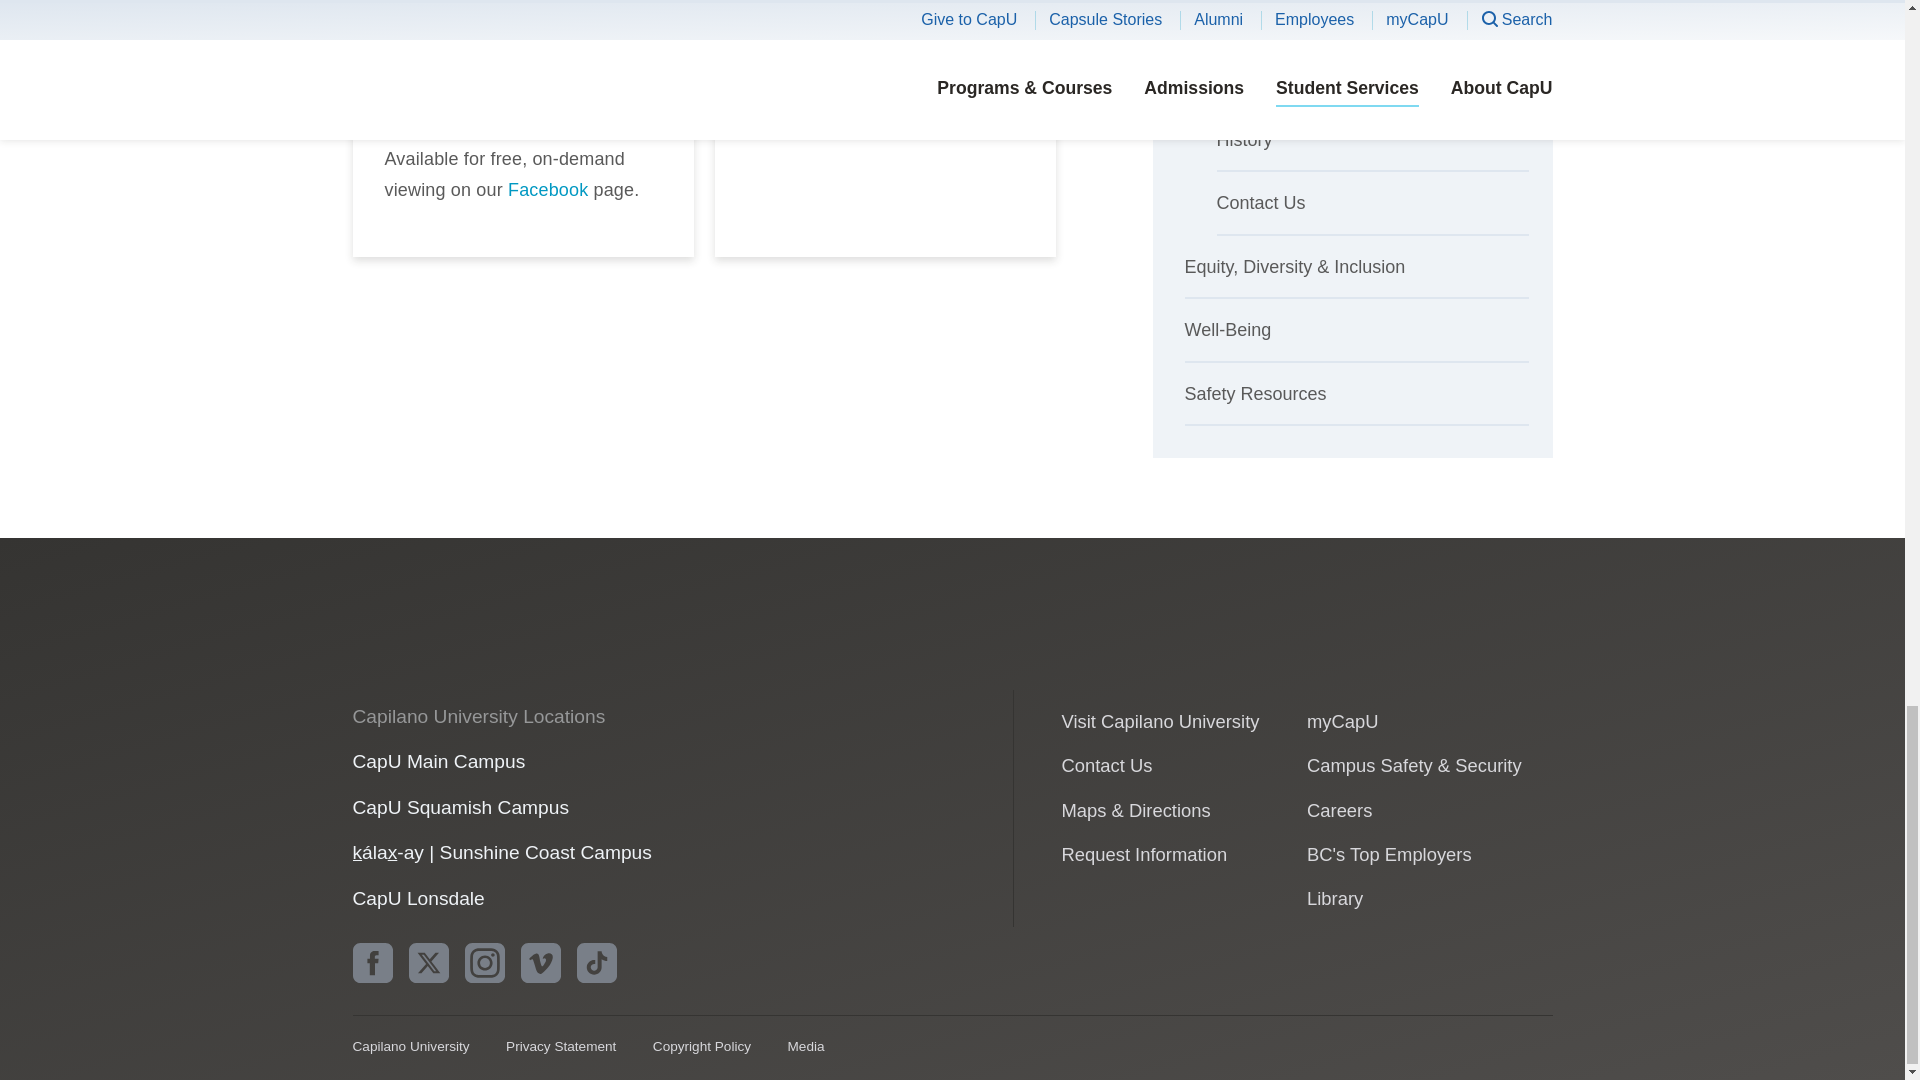  Describe the element at coordinates (596, 962) in the screenshot. I see `CapU TikTok` at that location.